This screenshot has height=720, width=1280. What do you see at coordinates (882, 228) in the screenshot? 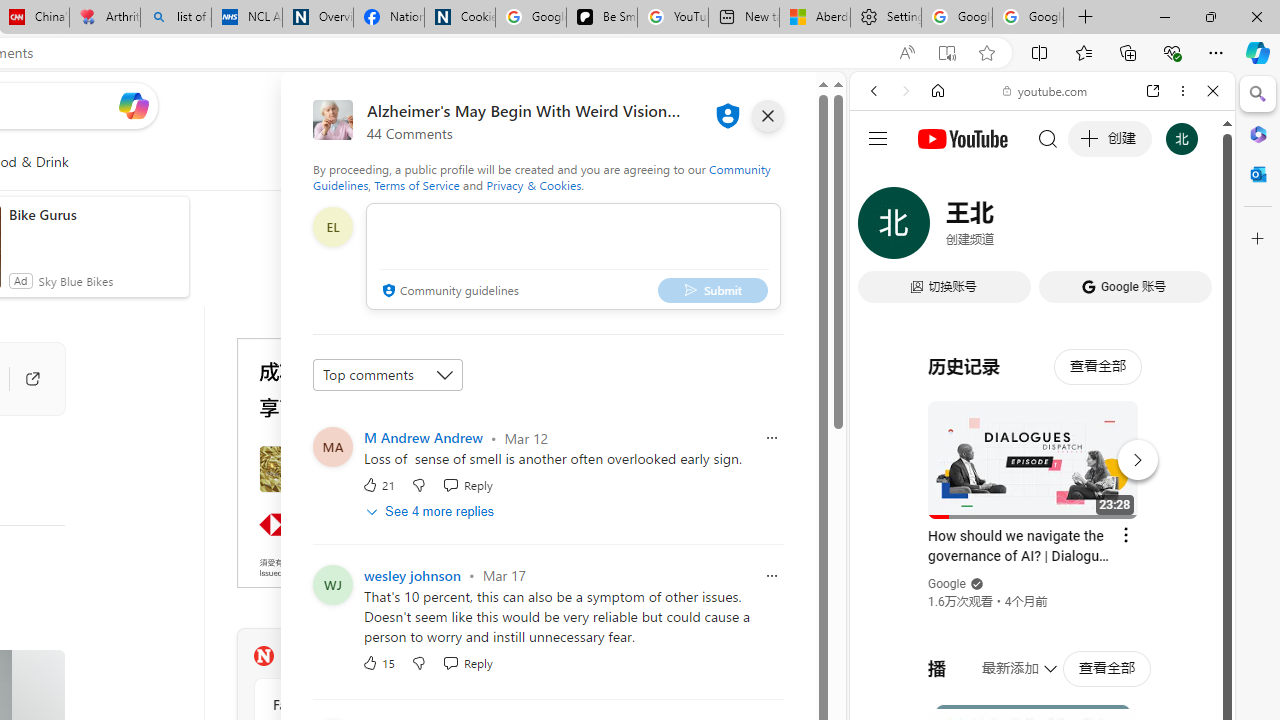
I see `Search Filter, WEB` at bounding box center [882, 228].